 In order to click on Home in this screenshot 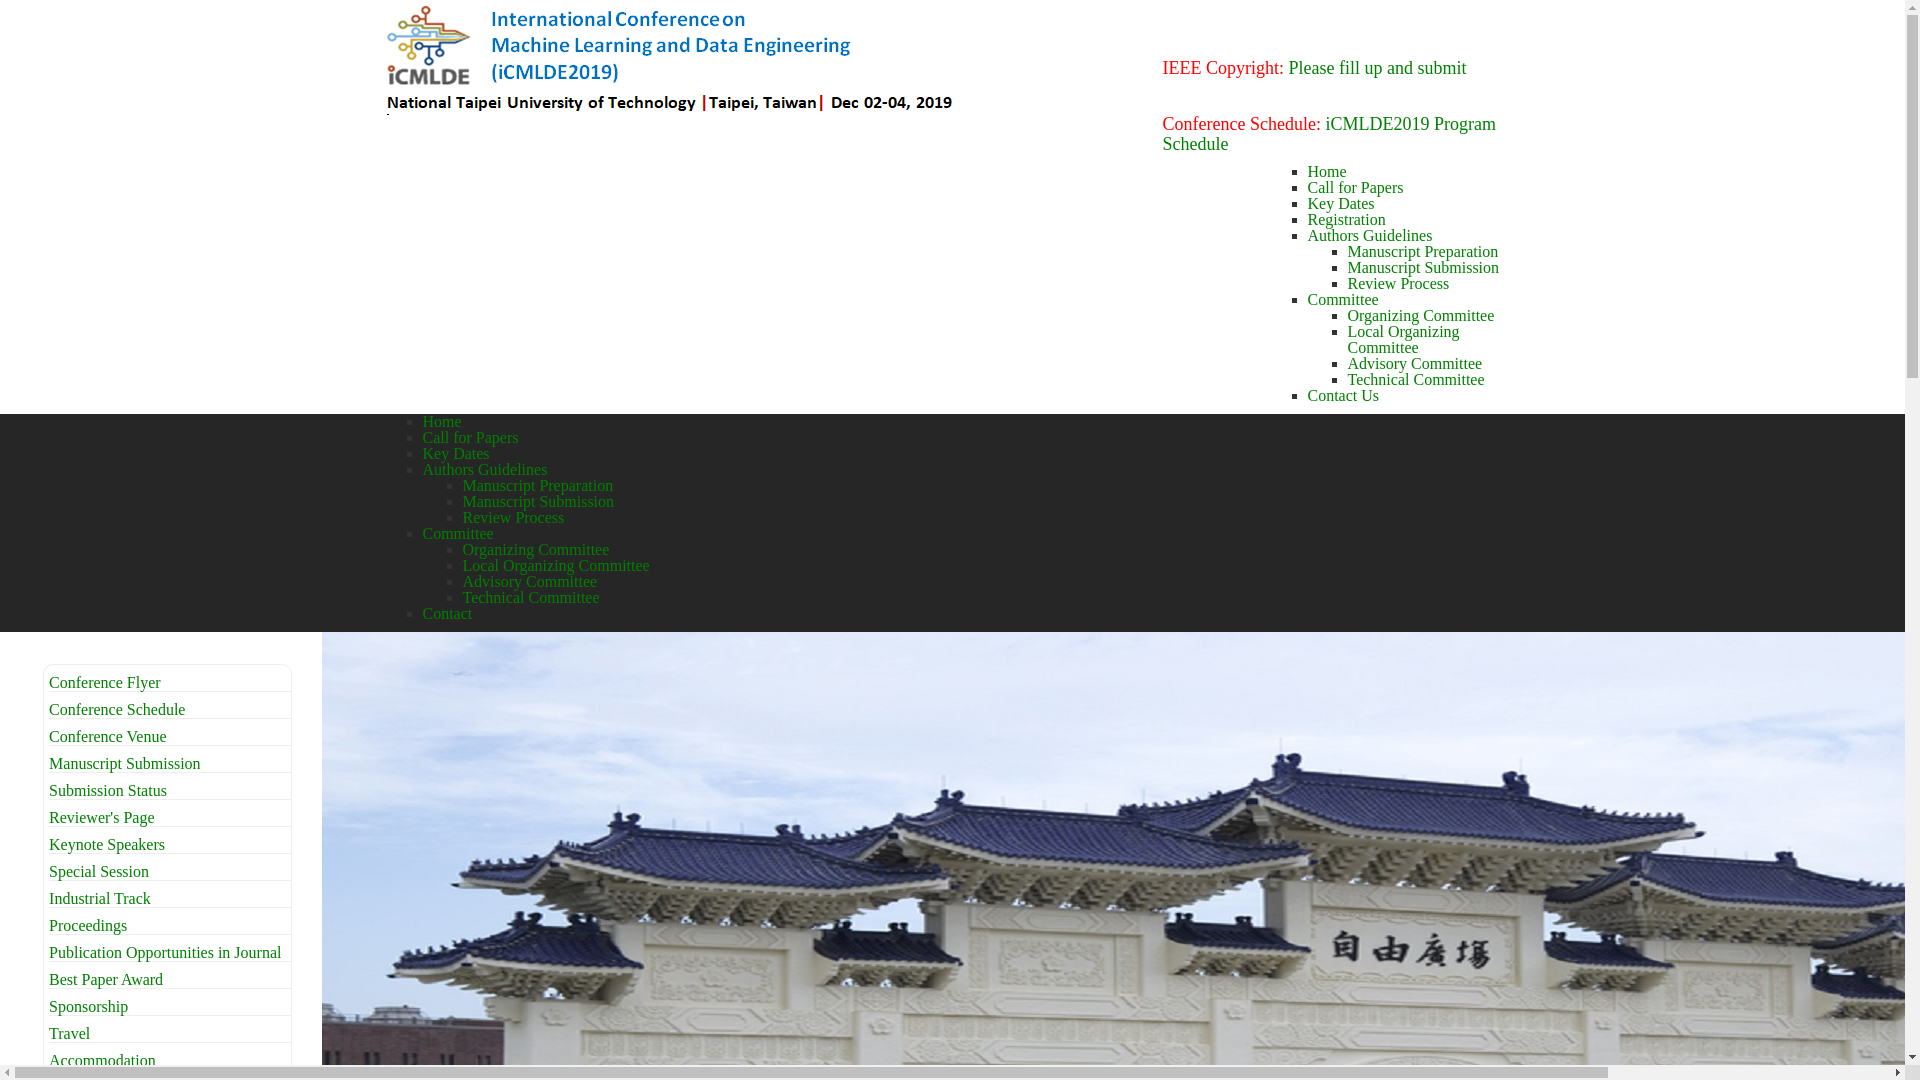, I will do `click(442, 422)`.